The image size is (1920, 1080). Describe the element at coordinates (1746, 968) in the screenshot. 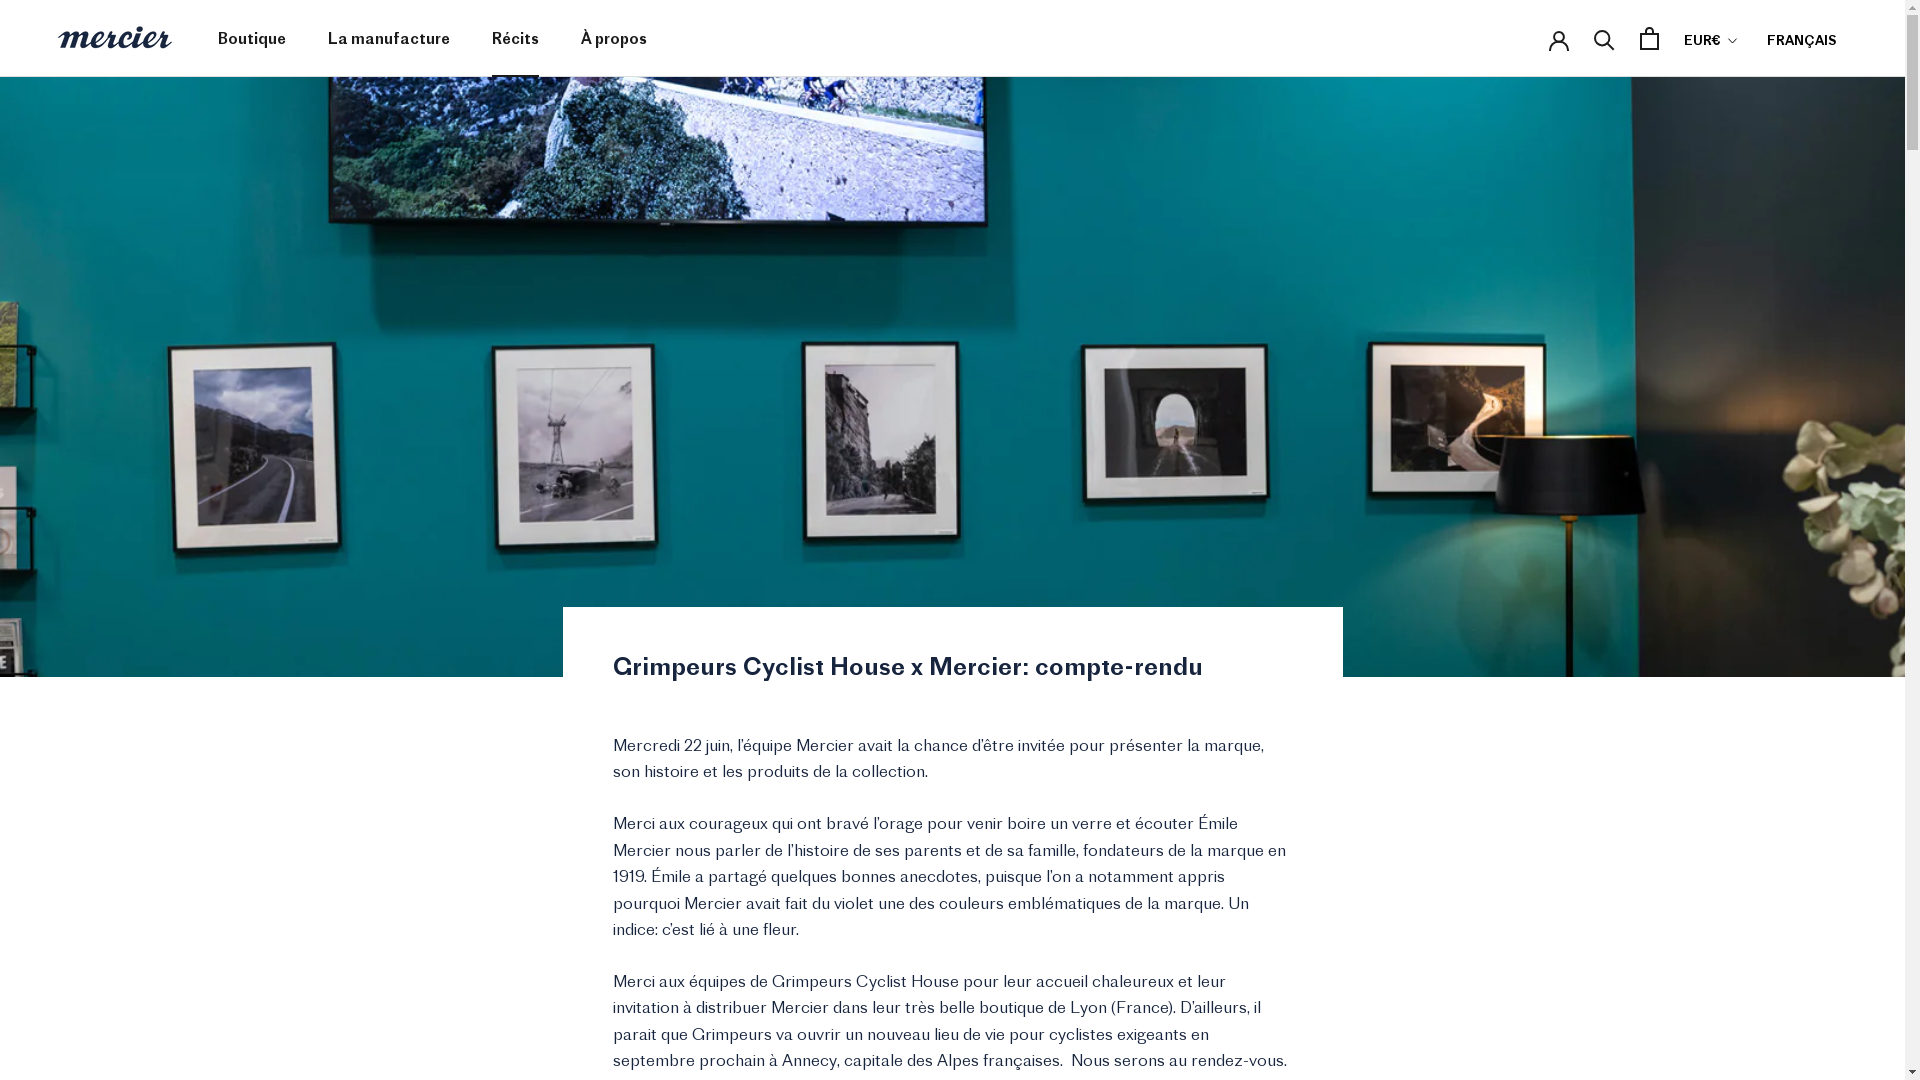

I see `GBP` at that location.